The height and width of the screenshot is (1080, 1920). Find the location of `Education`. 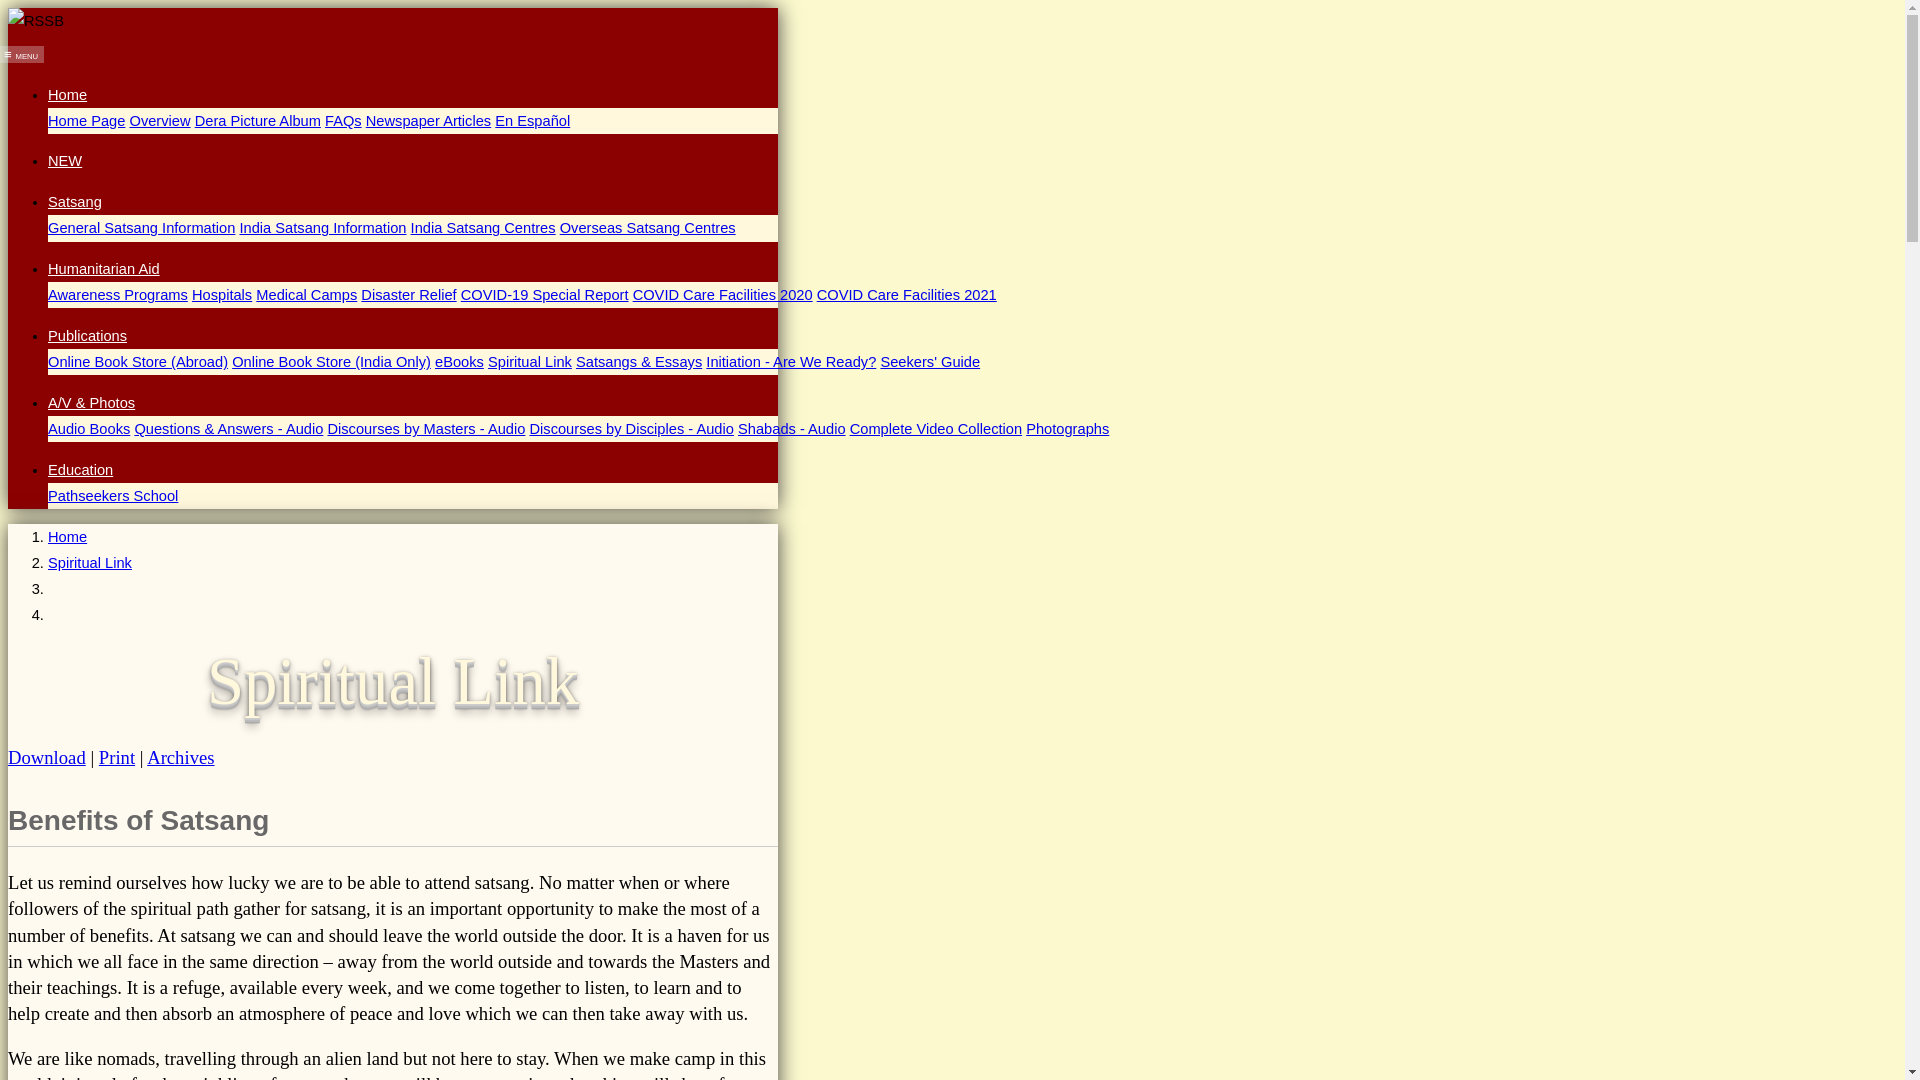

Education is located at coordinates (80, 470).